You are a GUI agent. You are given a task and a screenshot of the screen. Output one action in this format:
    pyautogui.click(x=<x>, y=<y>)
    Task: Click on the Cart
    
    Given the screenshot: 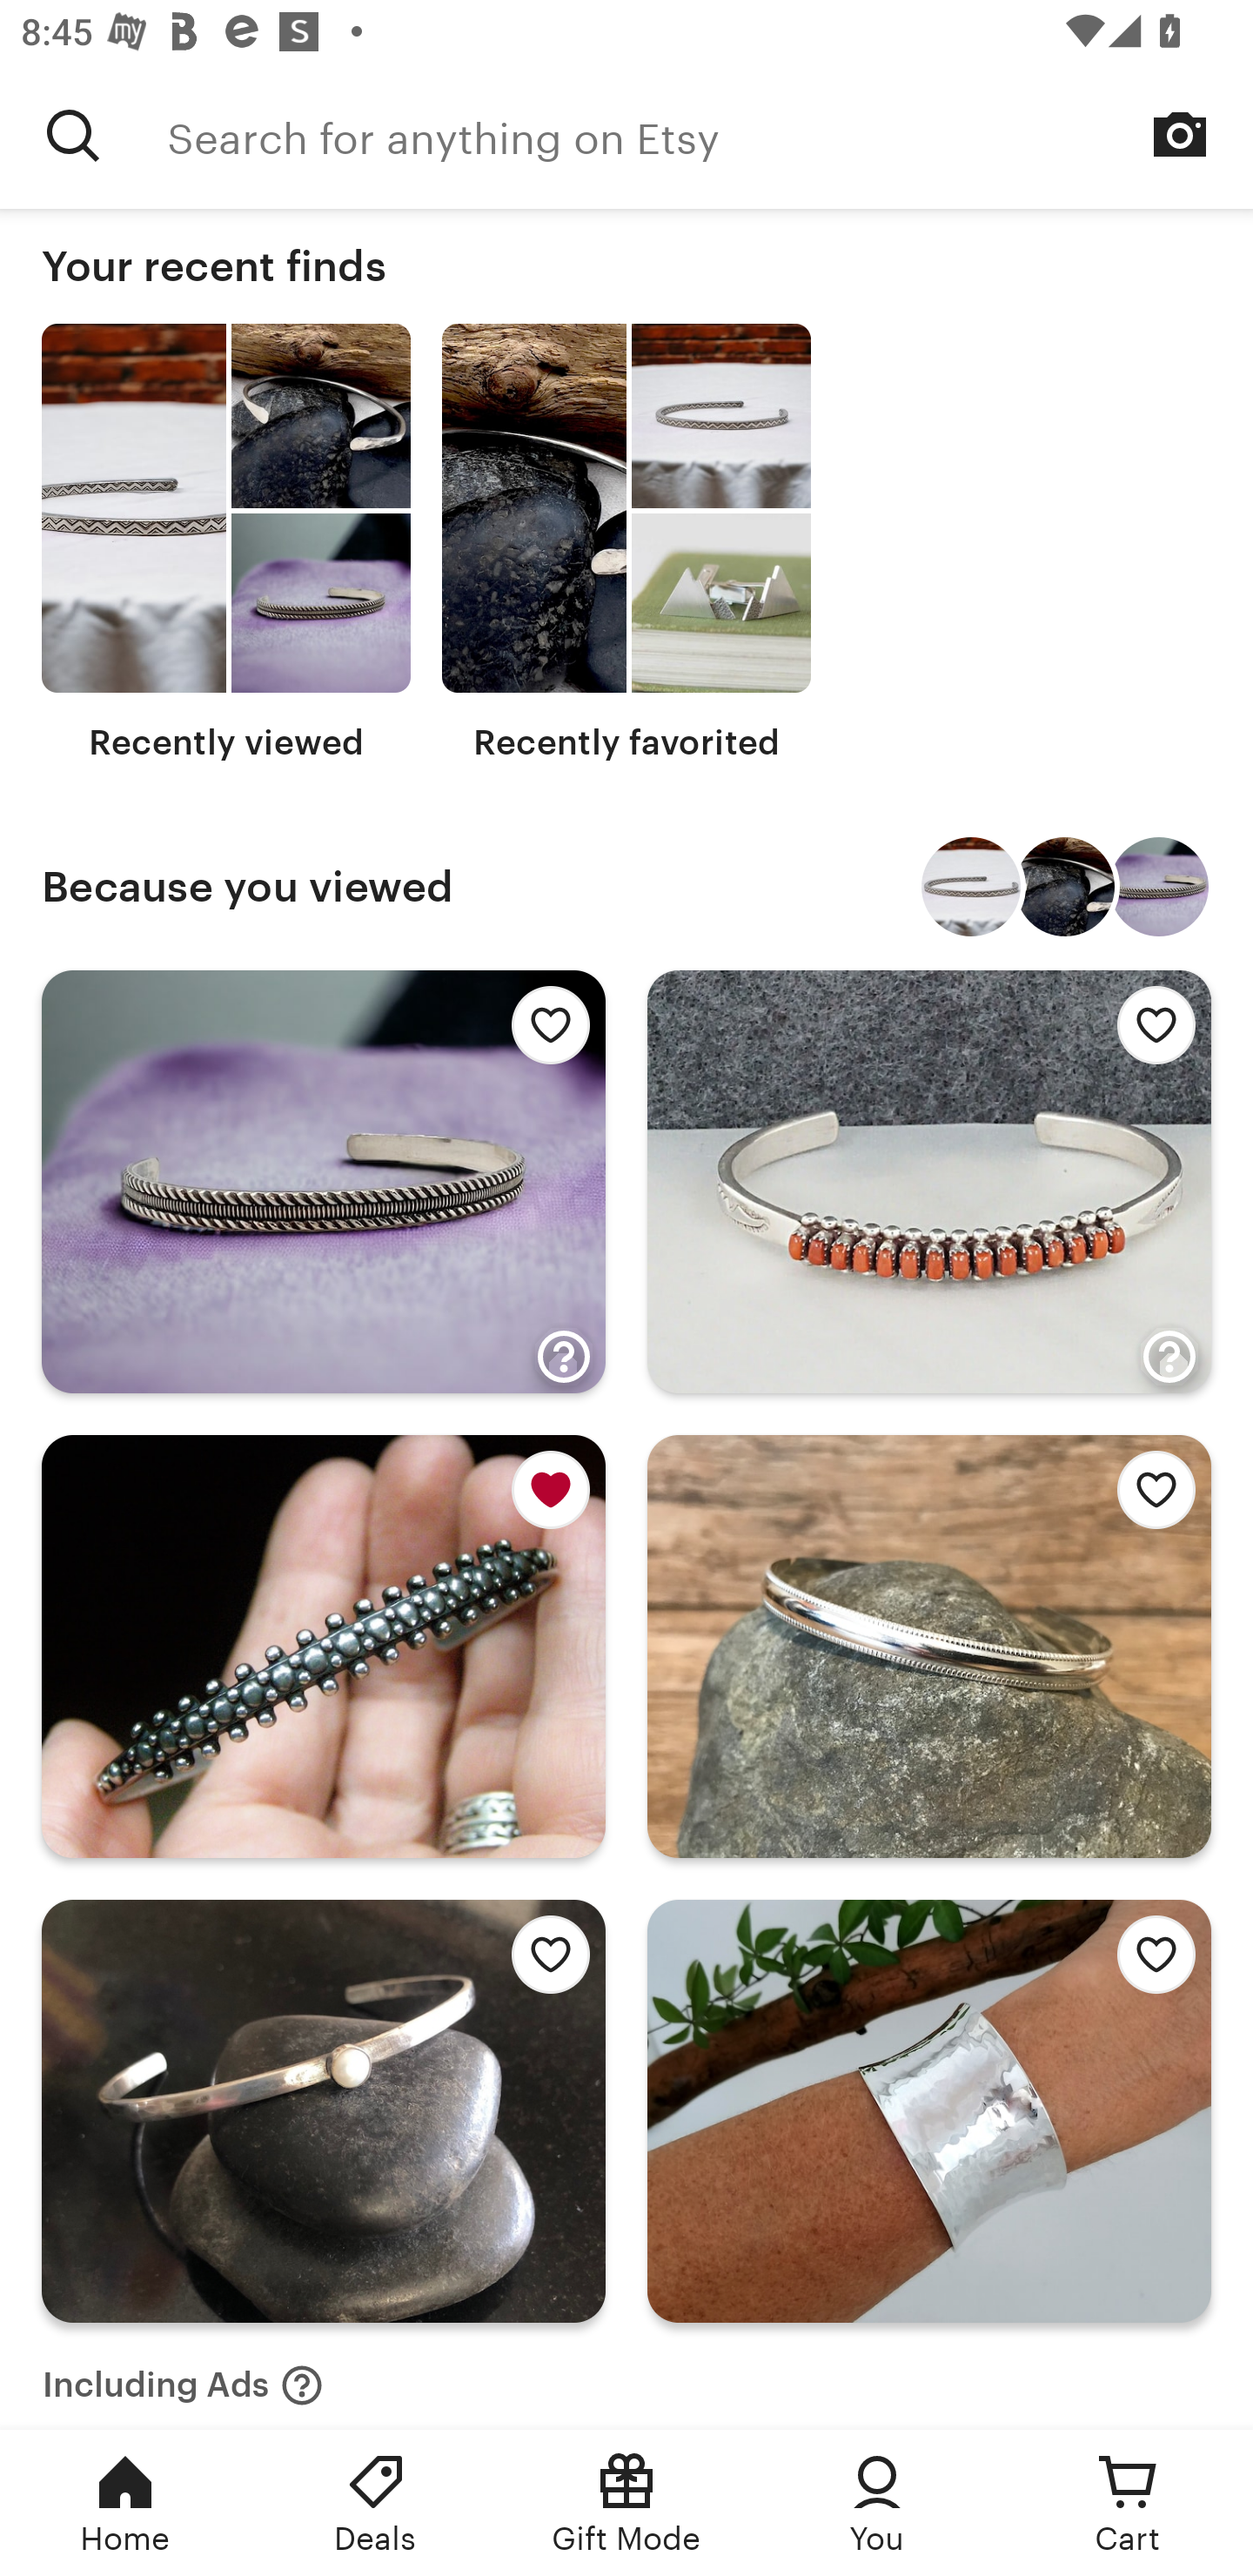 What is the action you would take?
    pyautogui.click(x=1128, y=2503)
    